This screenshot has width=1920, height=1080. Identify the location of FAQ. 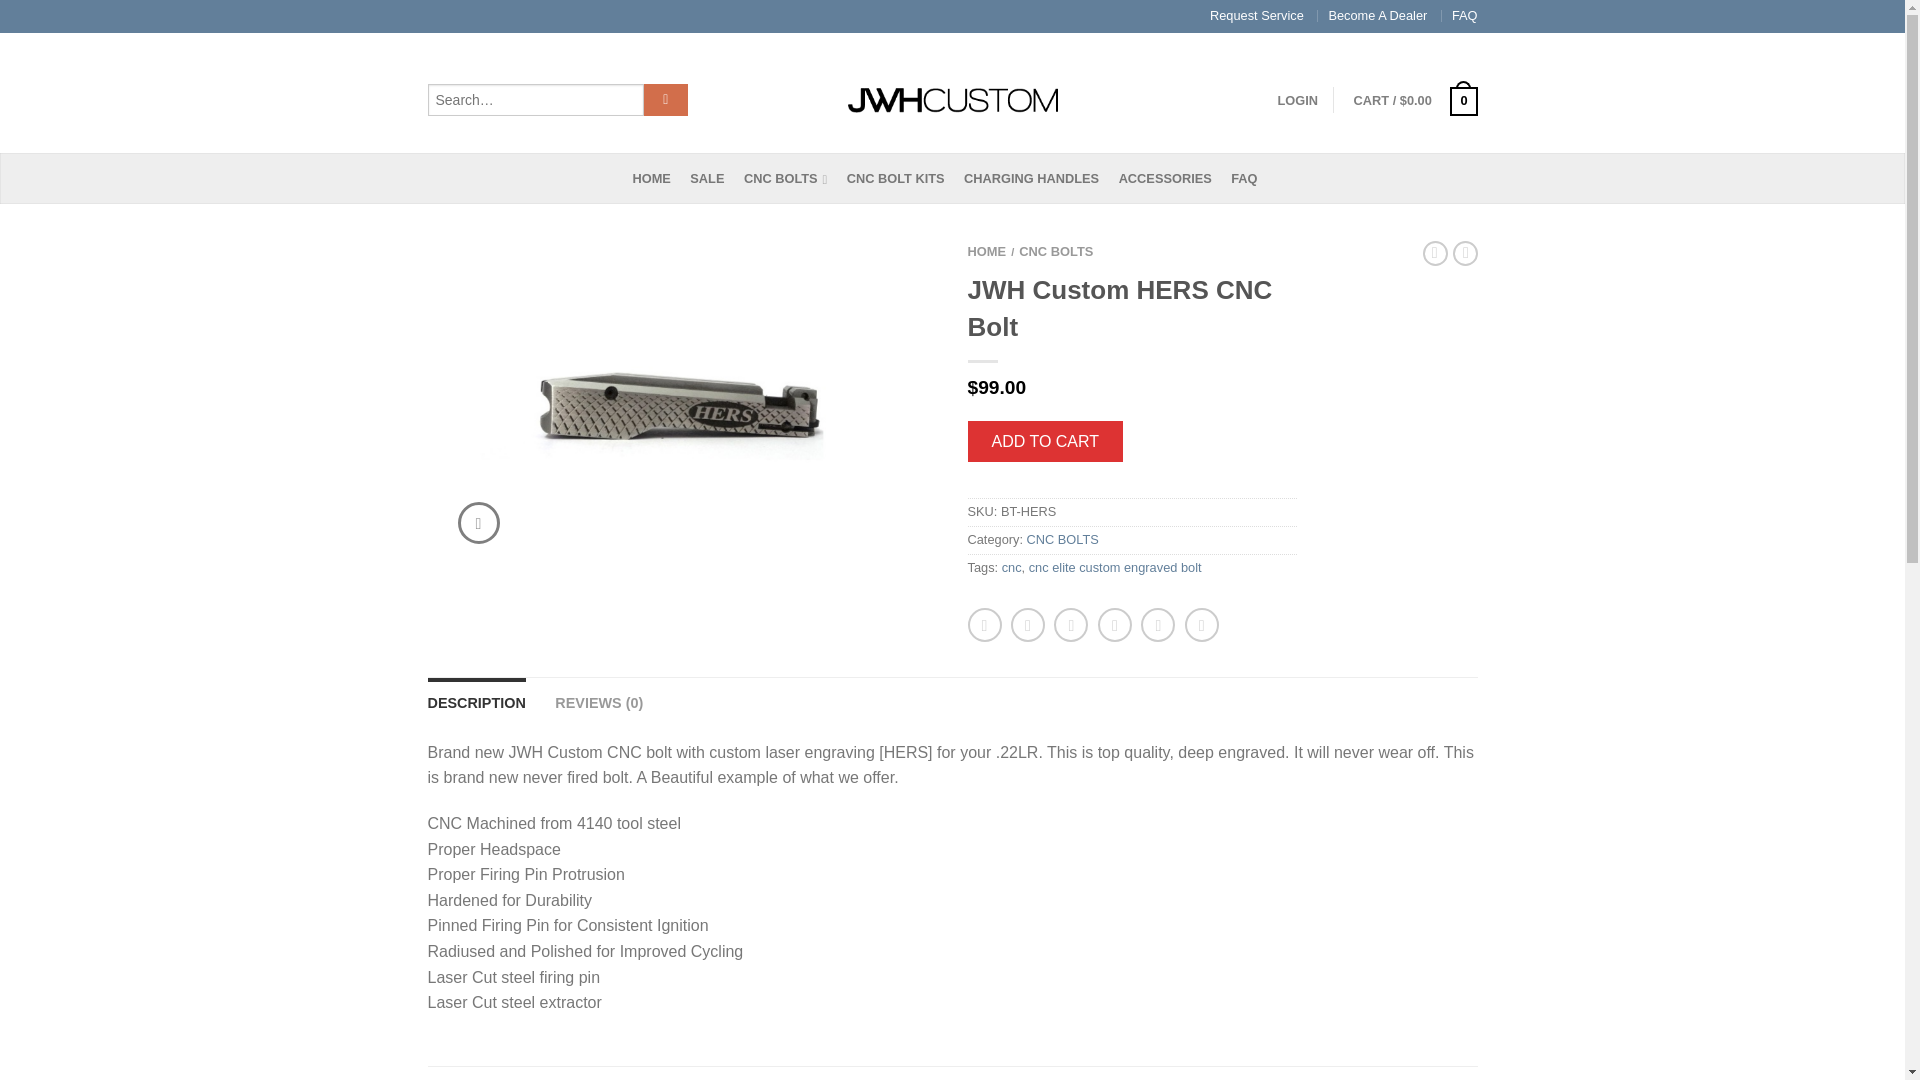
(1464, 14).